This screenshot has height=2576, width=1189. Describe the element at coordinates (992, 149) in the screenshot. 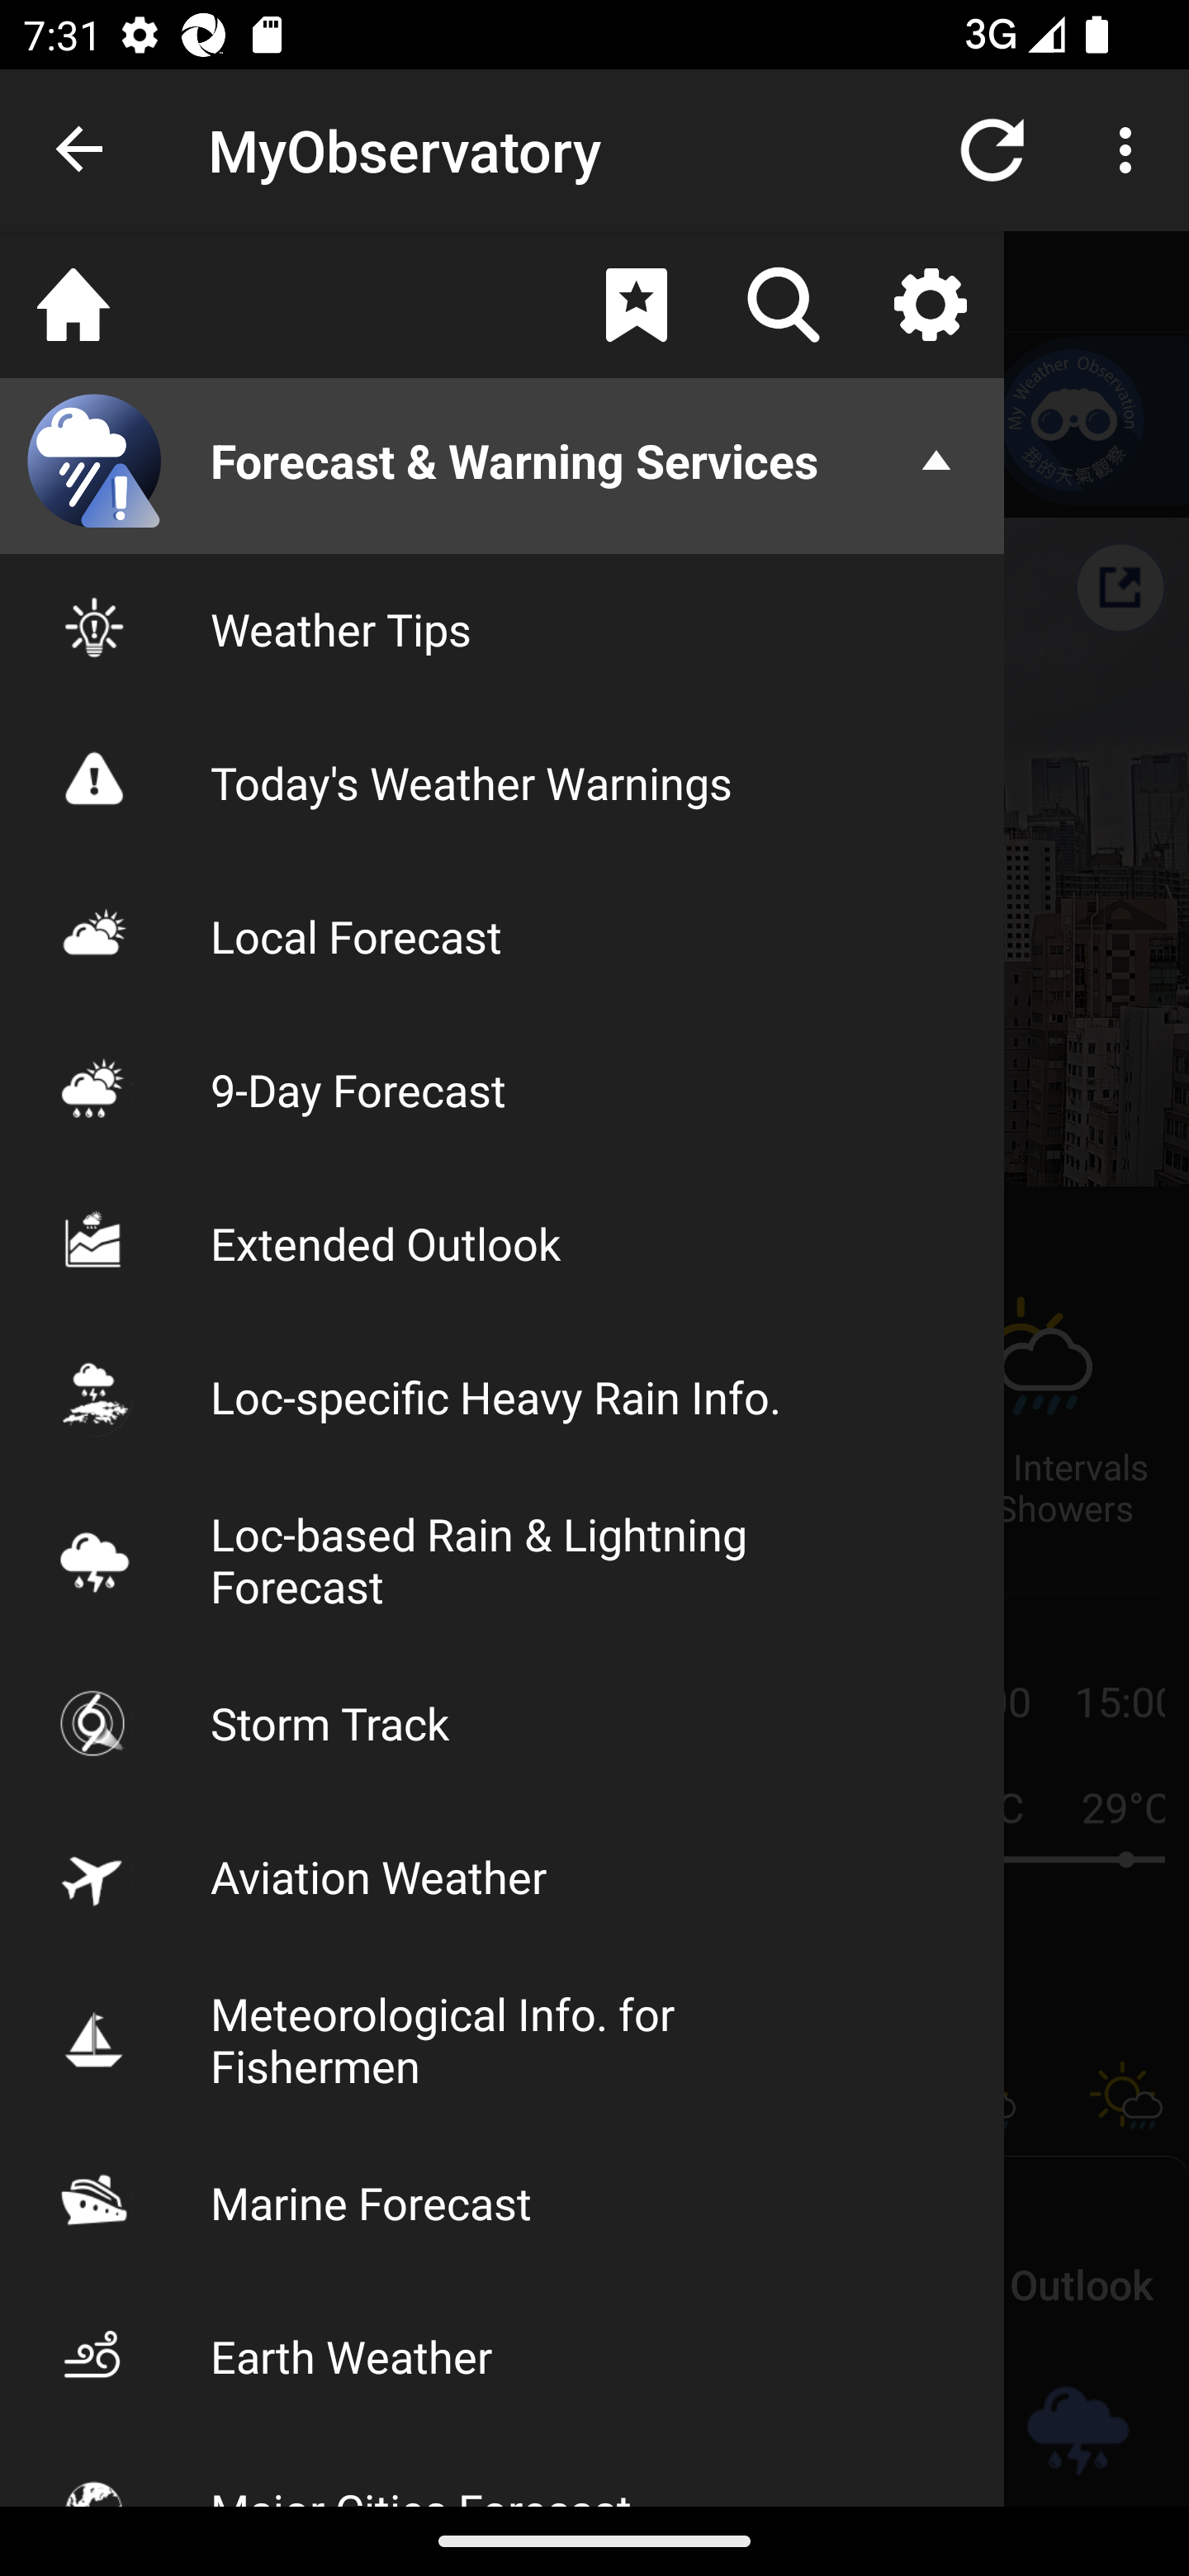

I see `Refresh` at that location.